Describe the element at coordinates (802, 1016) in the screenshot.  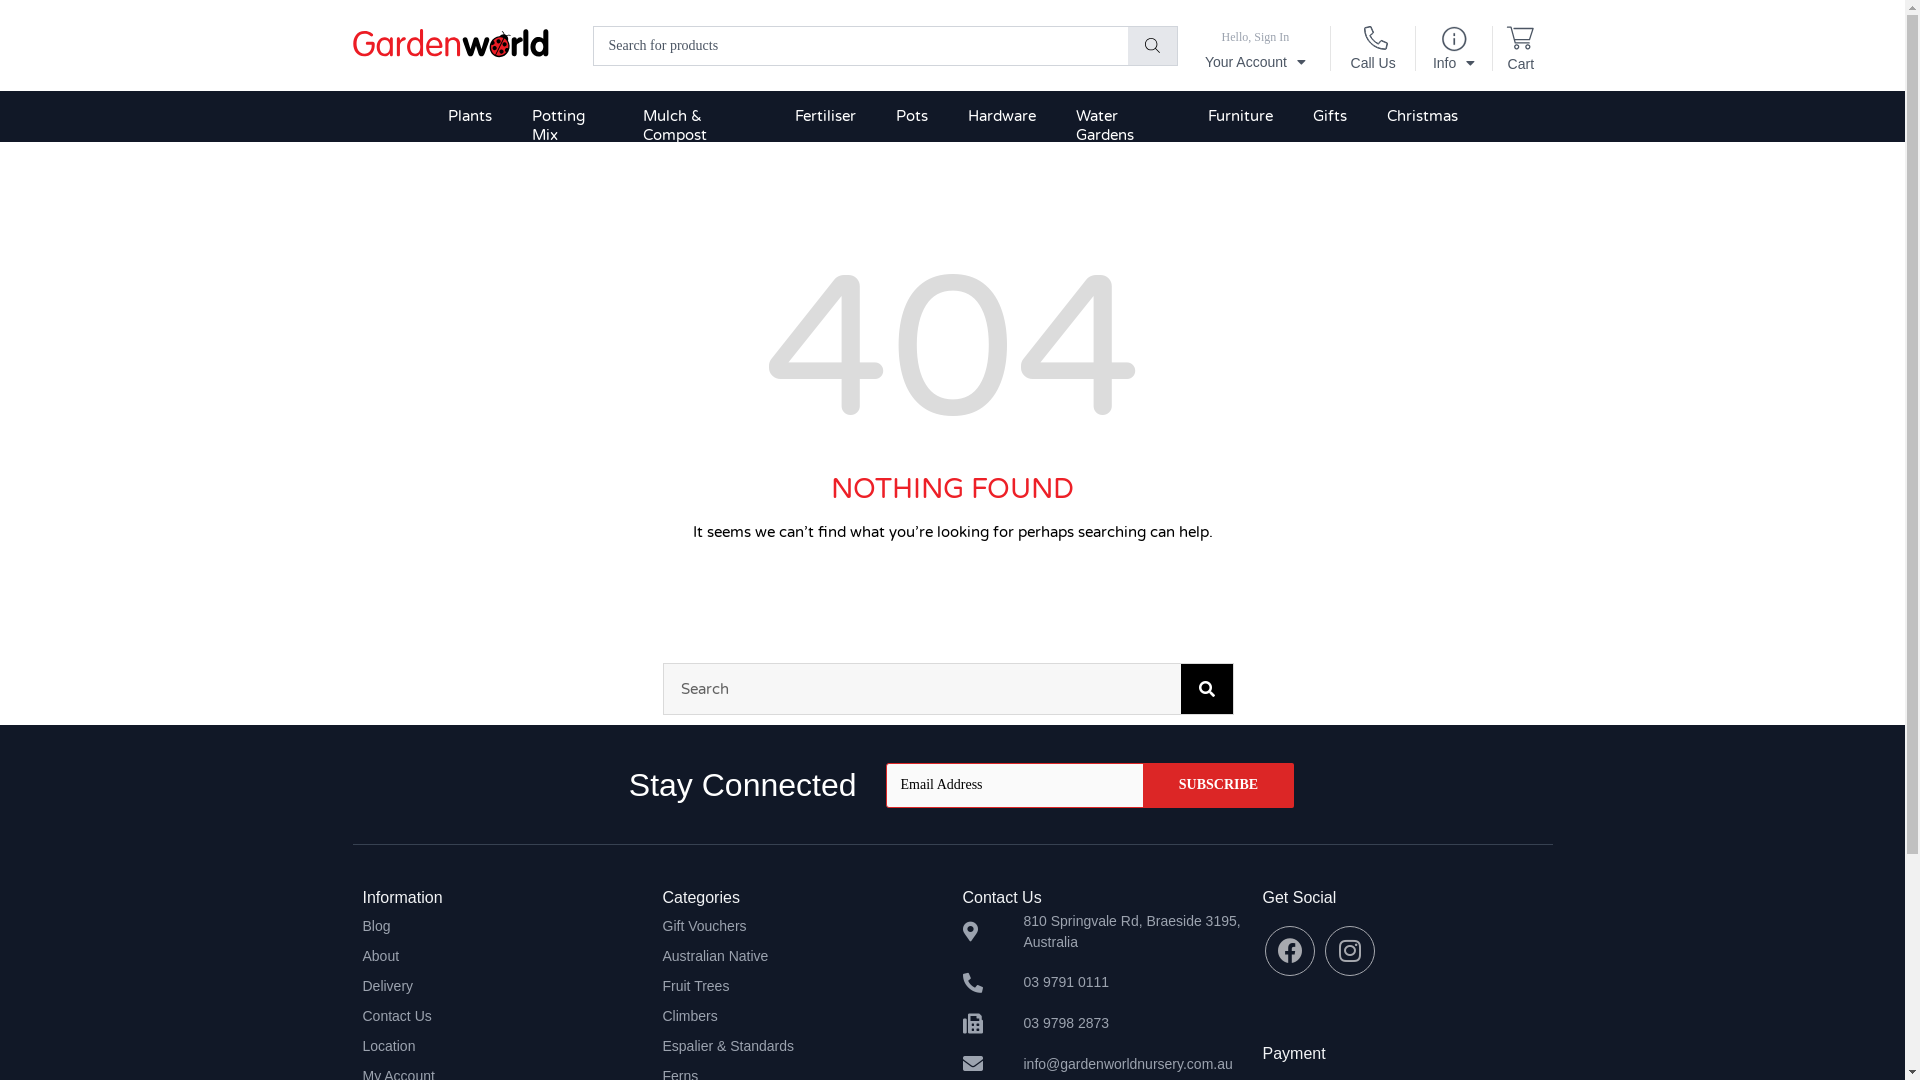
I see `Climbers` at that location.